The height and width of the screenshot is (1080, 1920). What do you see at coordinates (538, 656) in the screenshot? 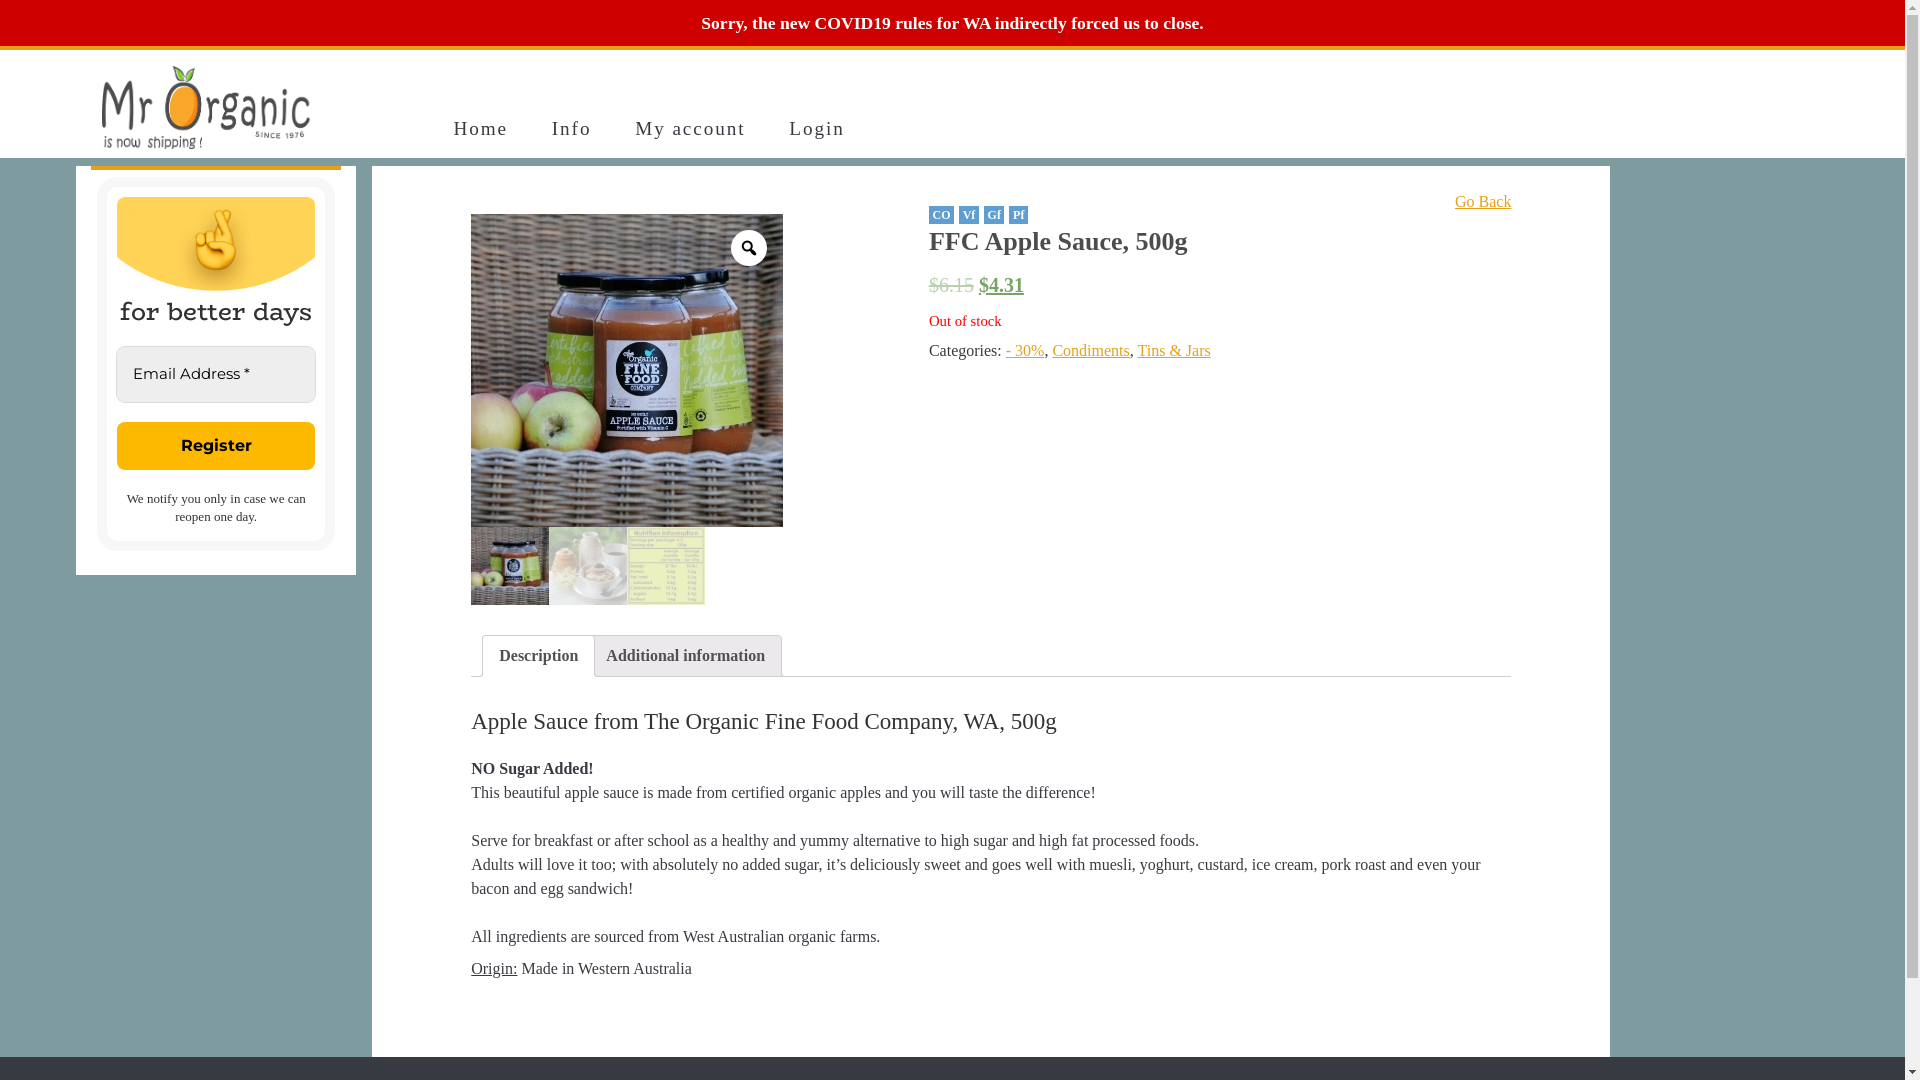
I see `Description` at bounding box center [538, 656].